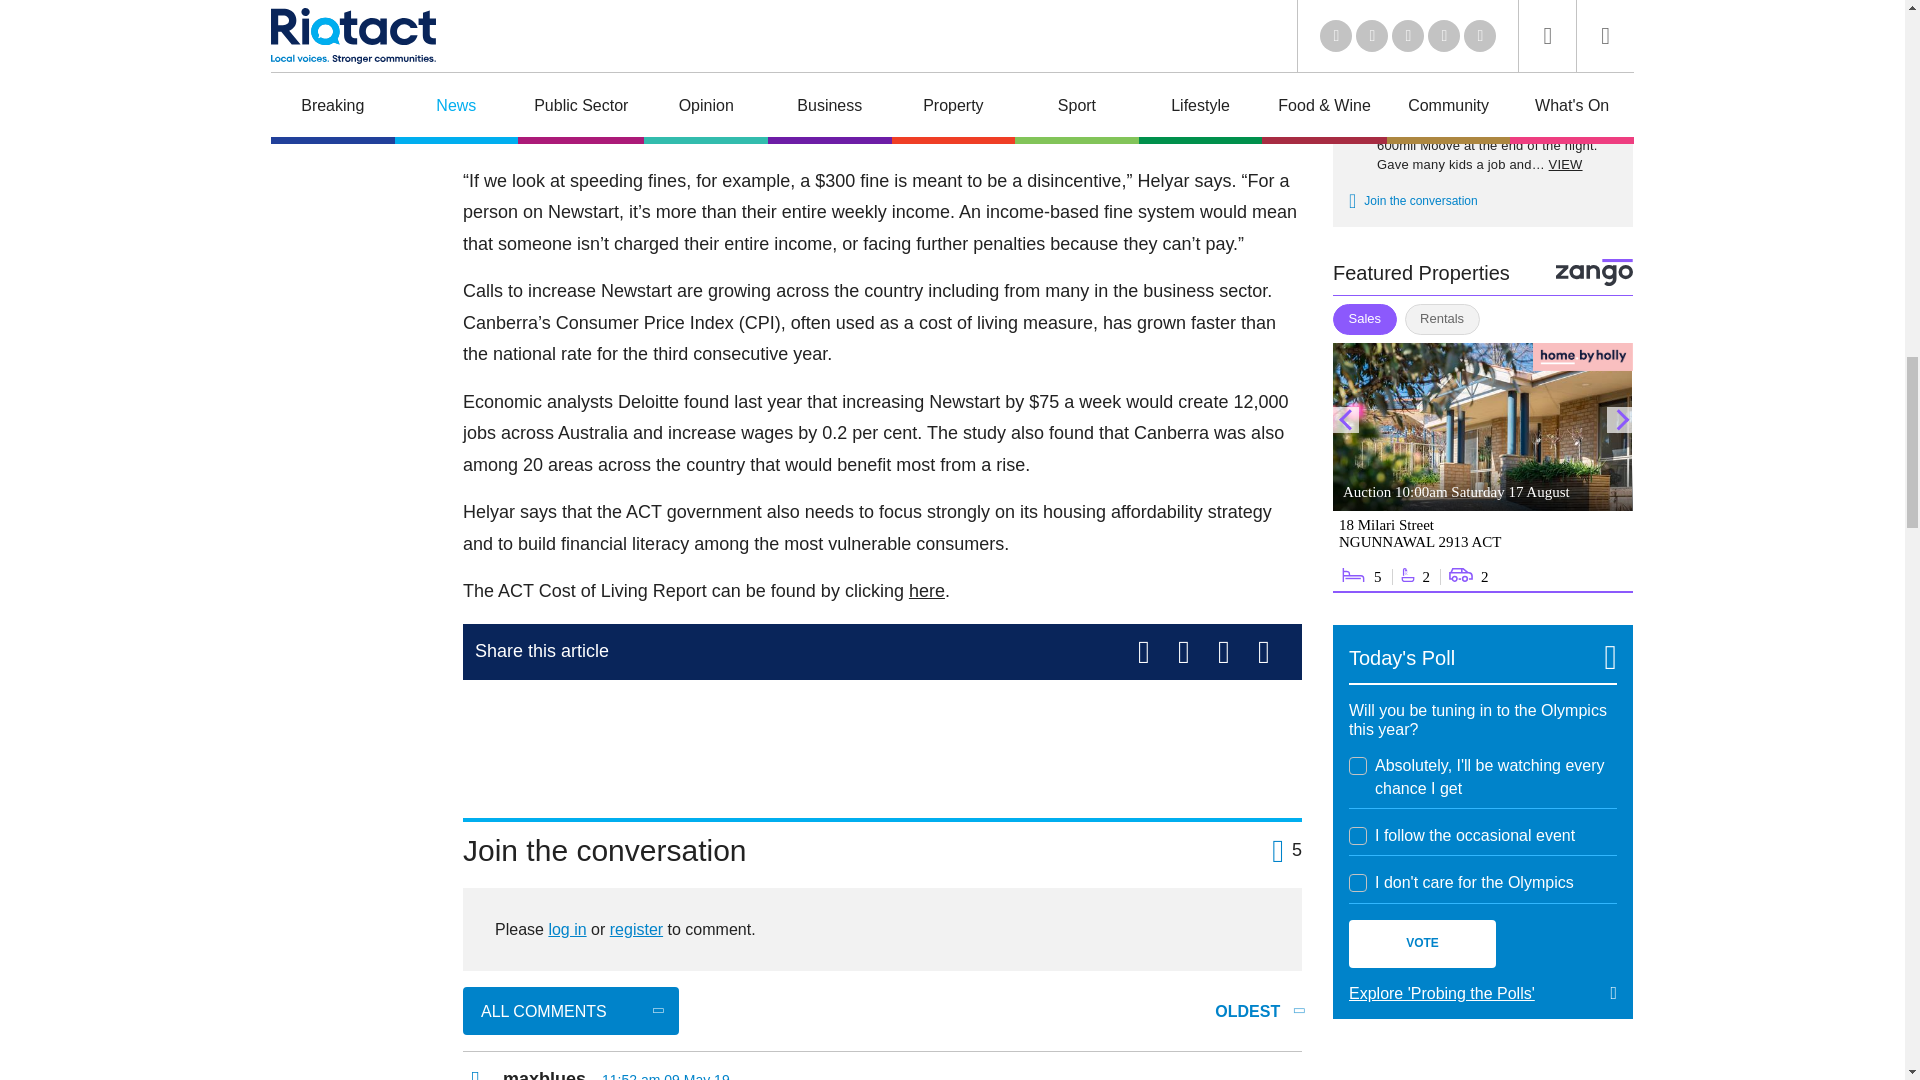 Image resolution: width=1920 pixels, height=1080 pixels. What do you see at coordinates (1594, 272) in the screenshot?
I see `Zango` at bounding box center [1594, 272].